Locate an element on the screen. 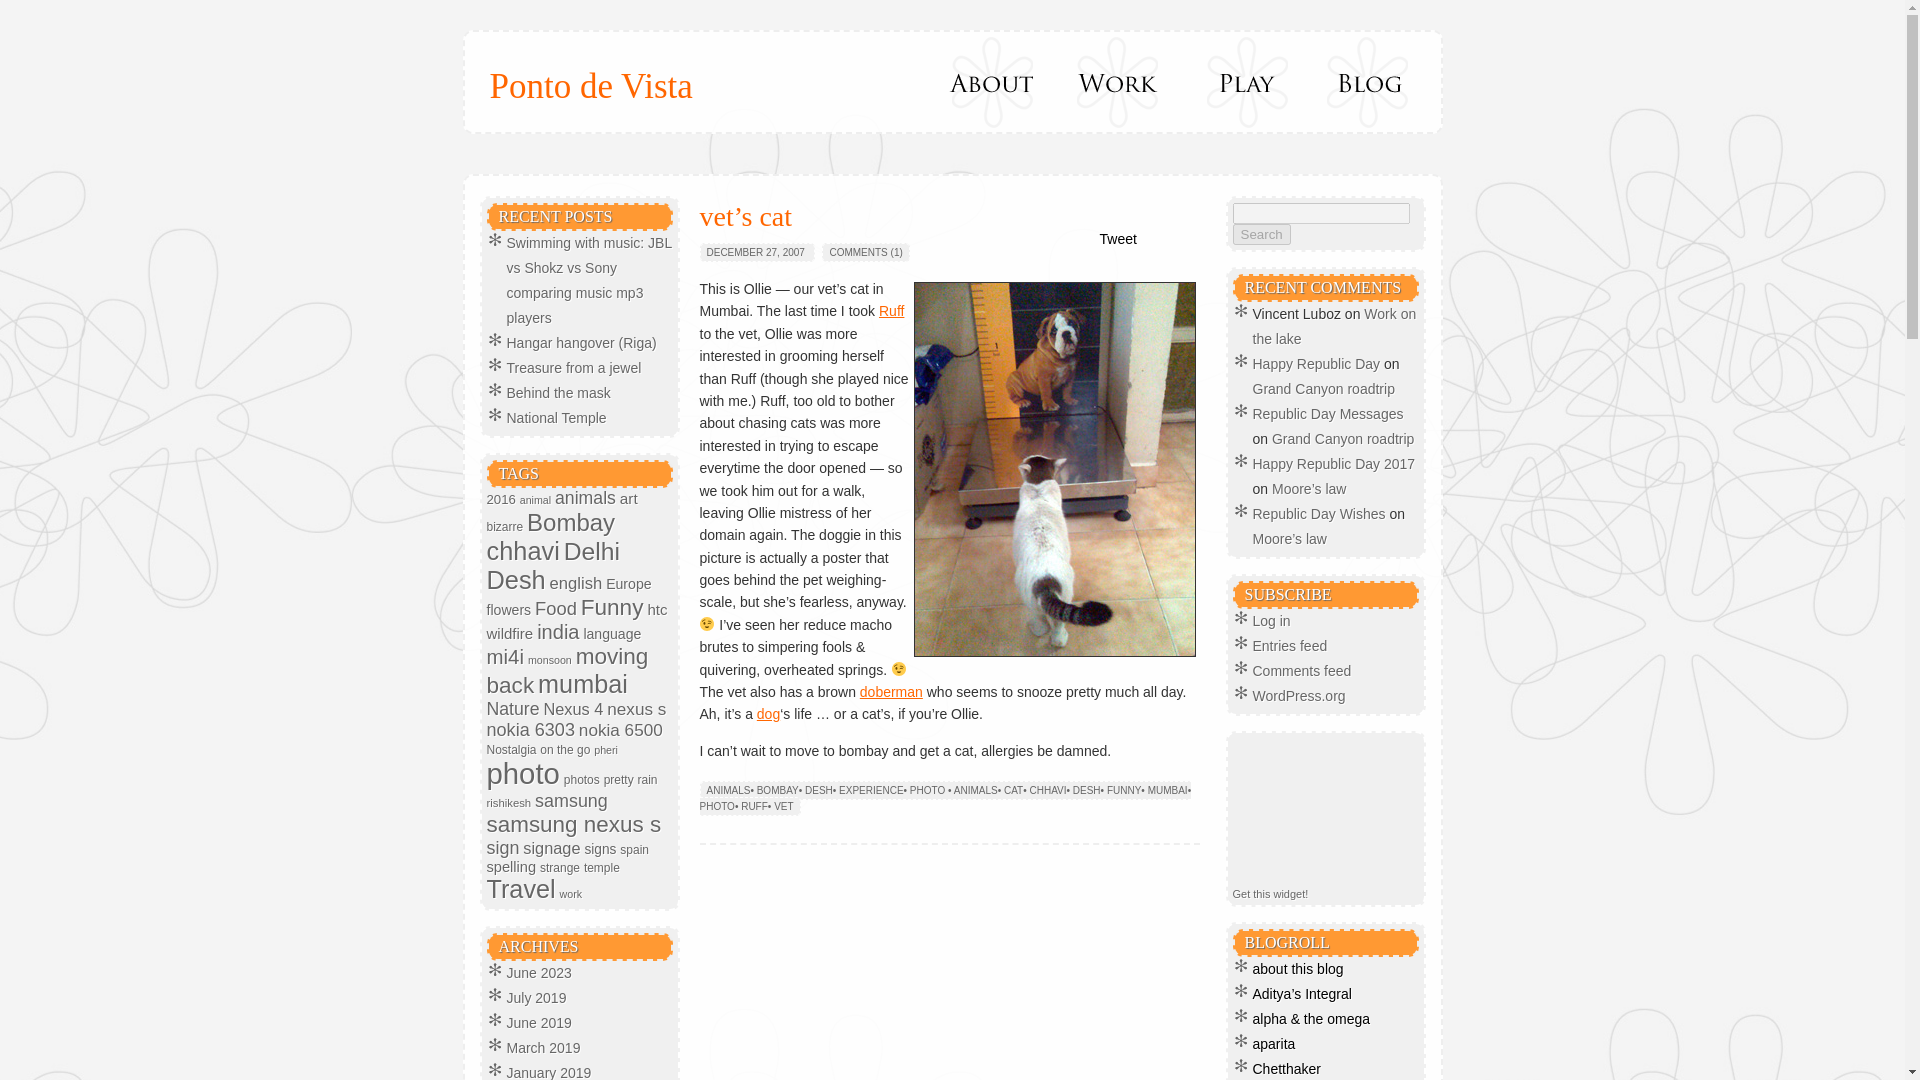 This screenshot has height=1080, width=1920. Desh is located at coordinates (515, 580).